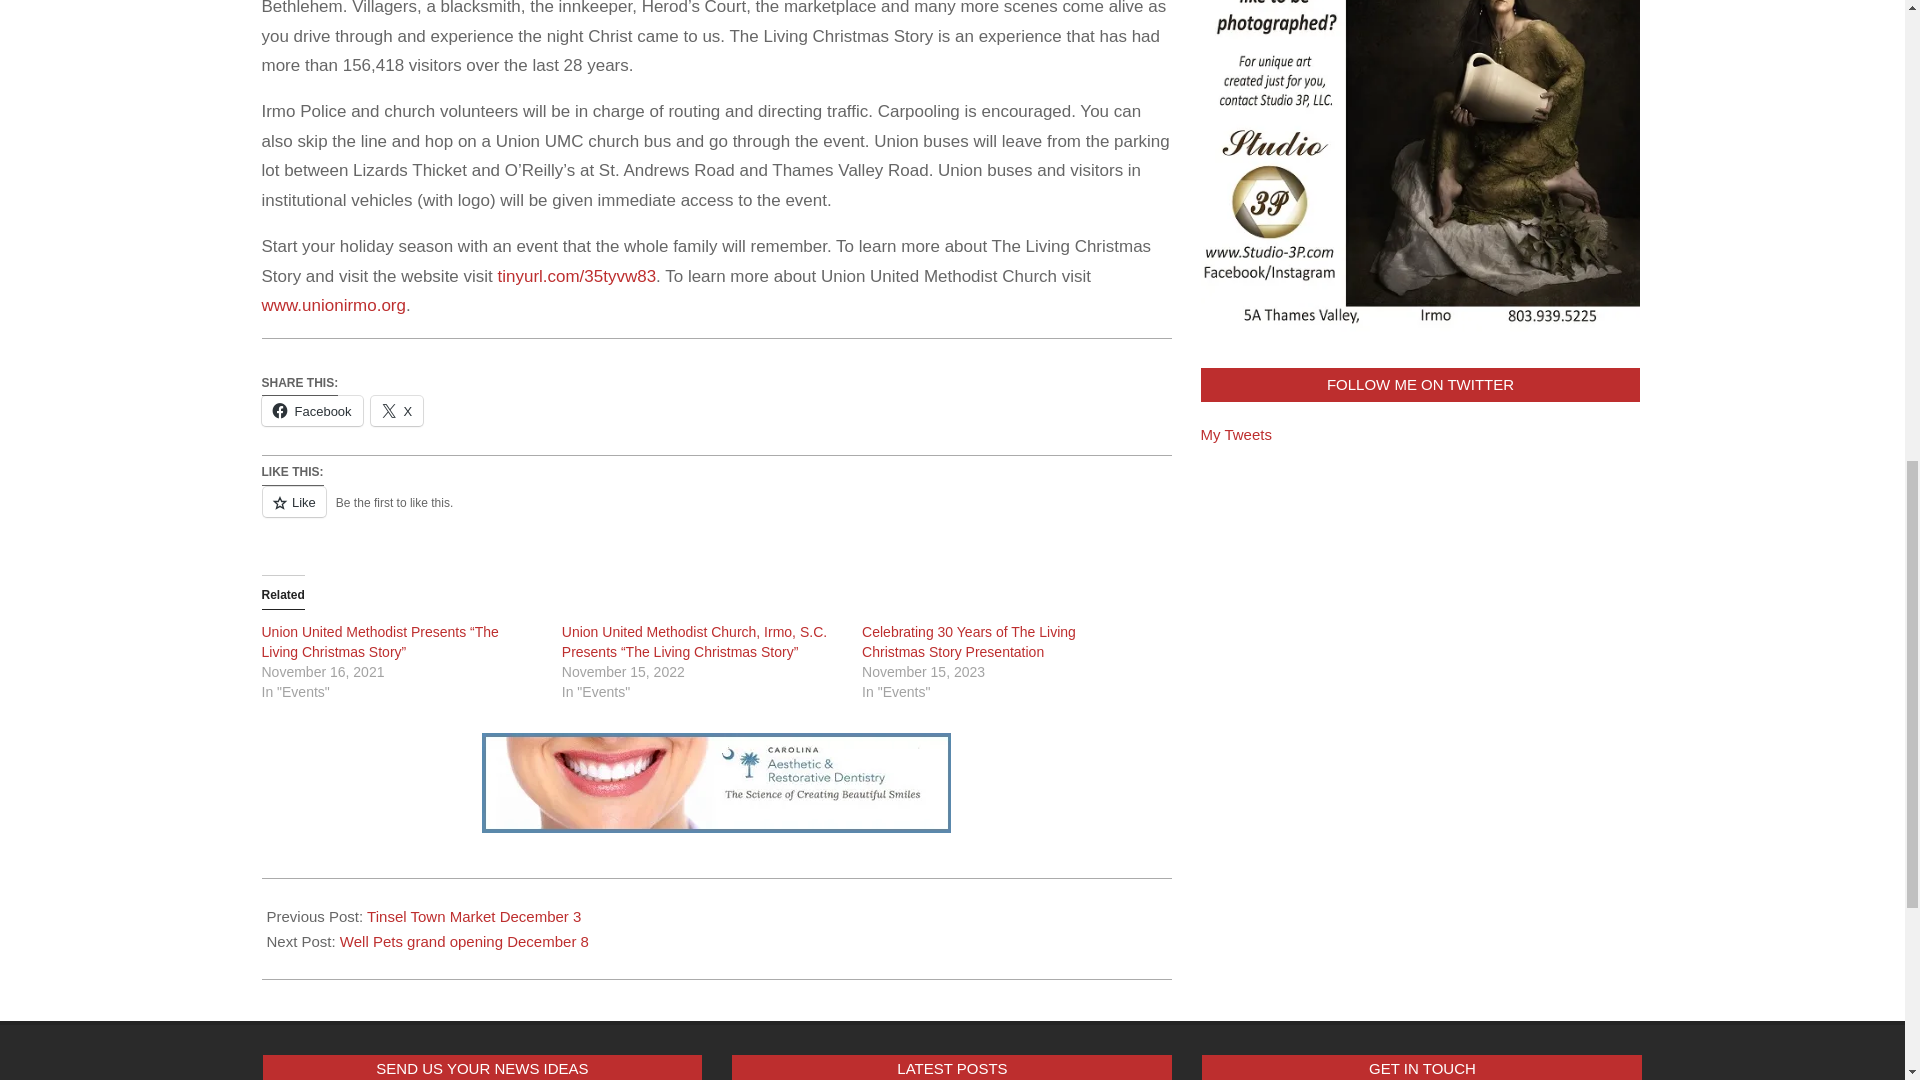 The image size is (1920, 1080). I want to click on Like or Reblog, so click(716, 514).